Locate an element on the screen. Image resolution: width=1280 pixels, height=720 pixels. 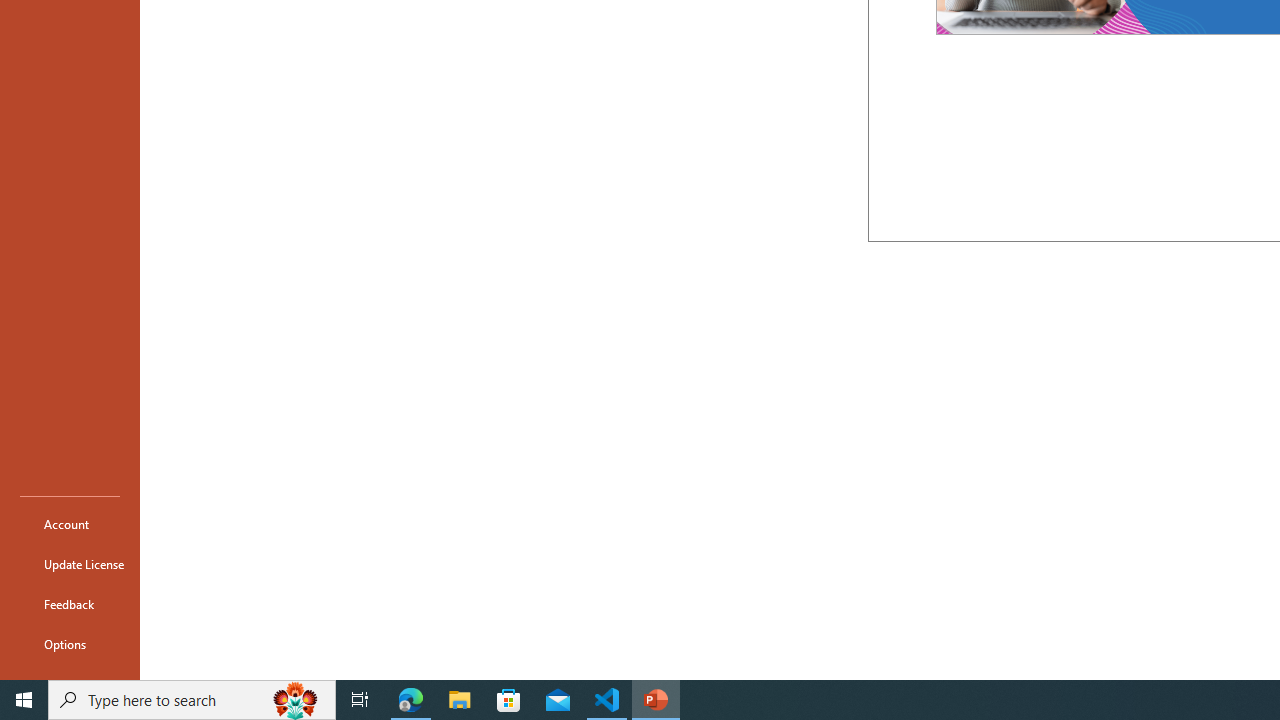
Options is located at coordinates (70, 644).